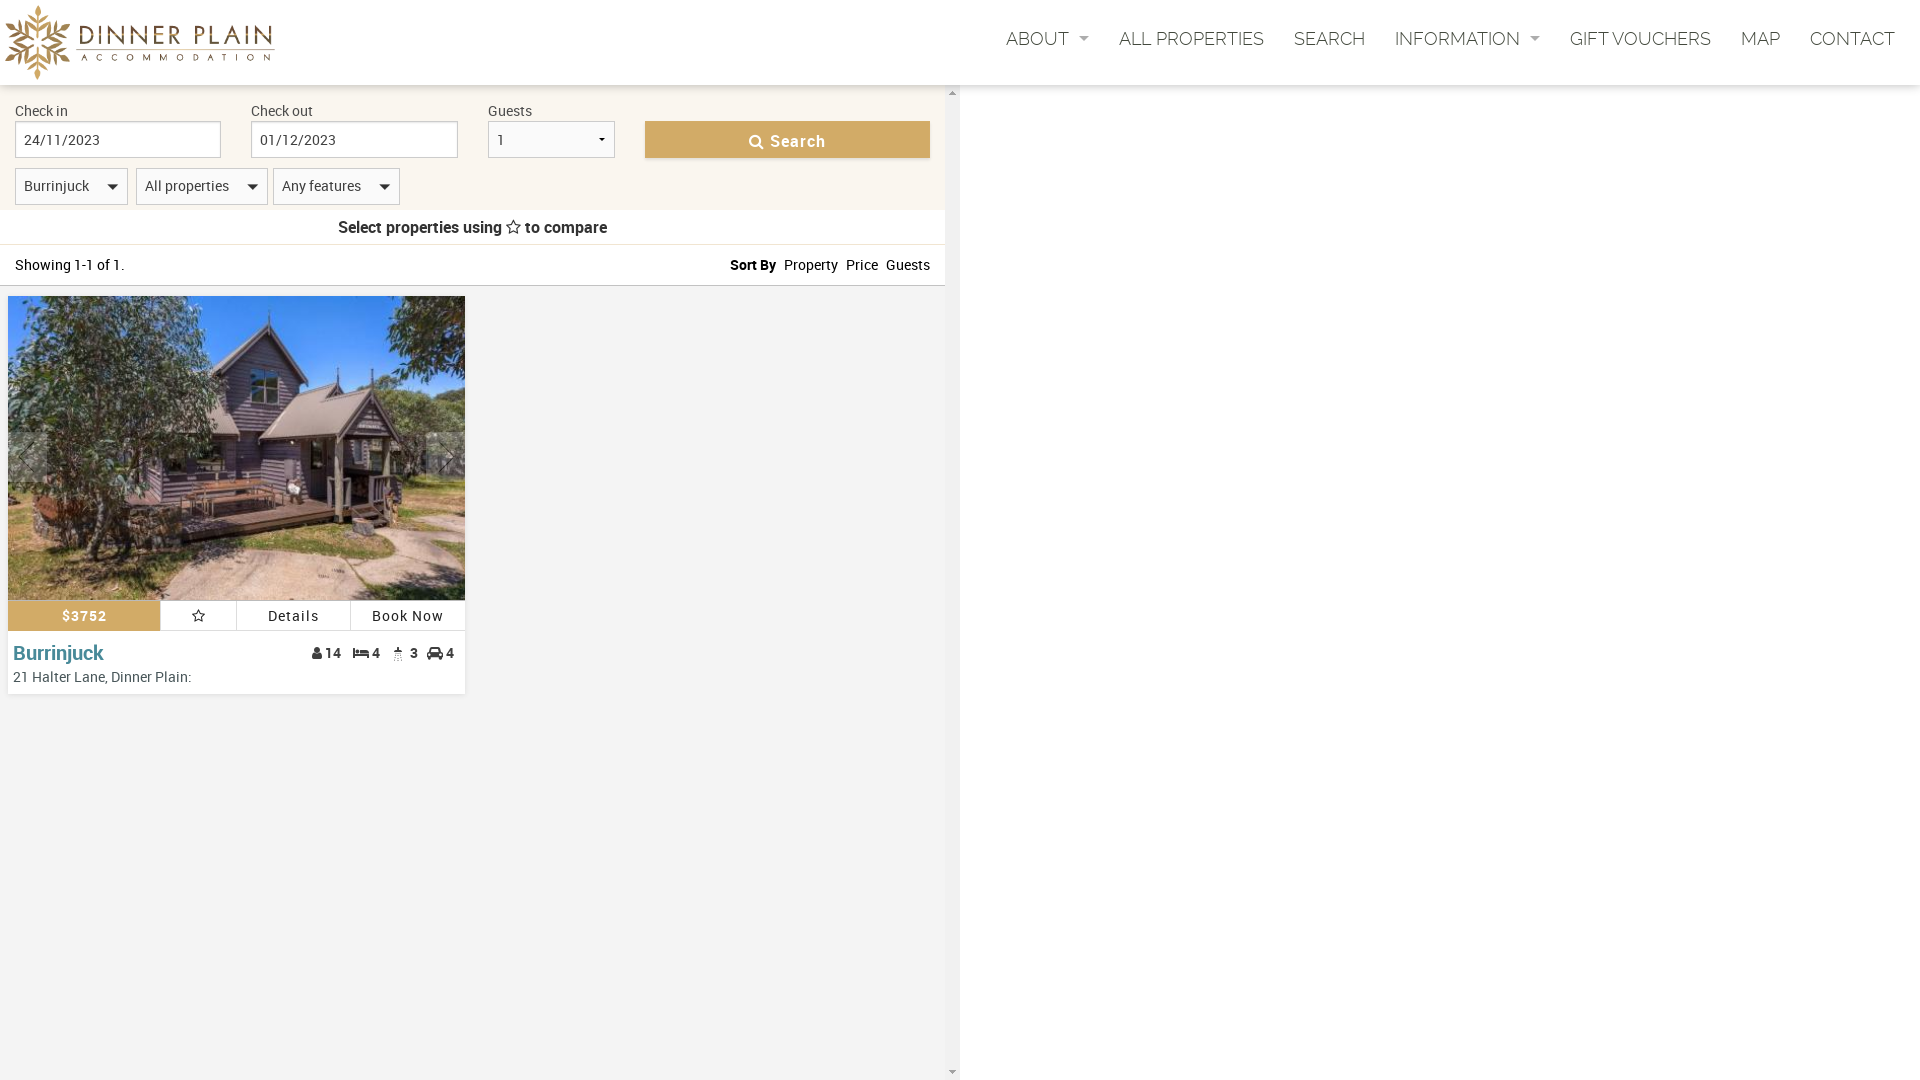 Image resolution: width=1920 pixels, height=1080 pixels. What do you see at coordinates (1468, 166) in the screenshot?
I see `FAQ` at bounding box center [1468, 166].